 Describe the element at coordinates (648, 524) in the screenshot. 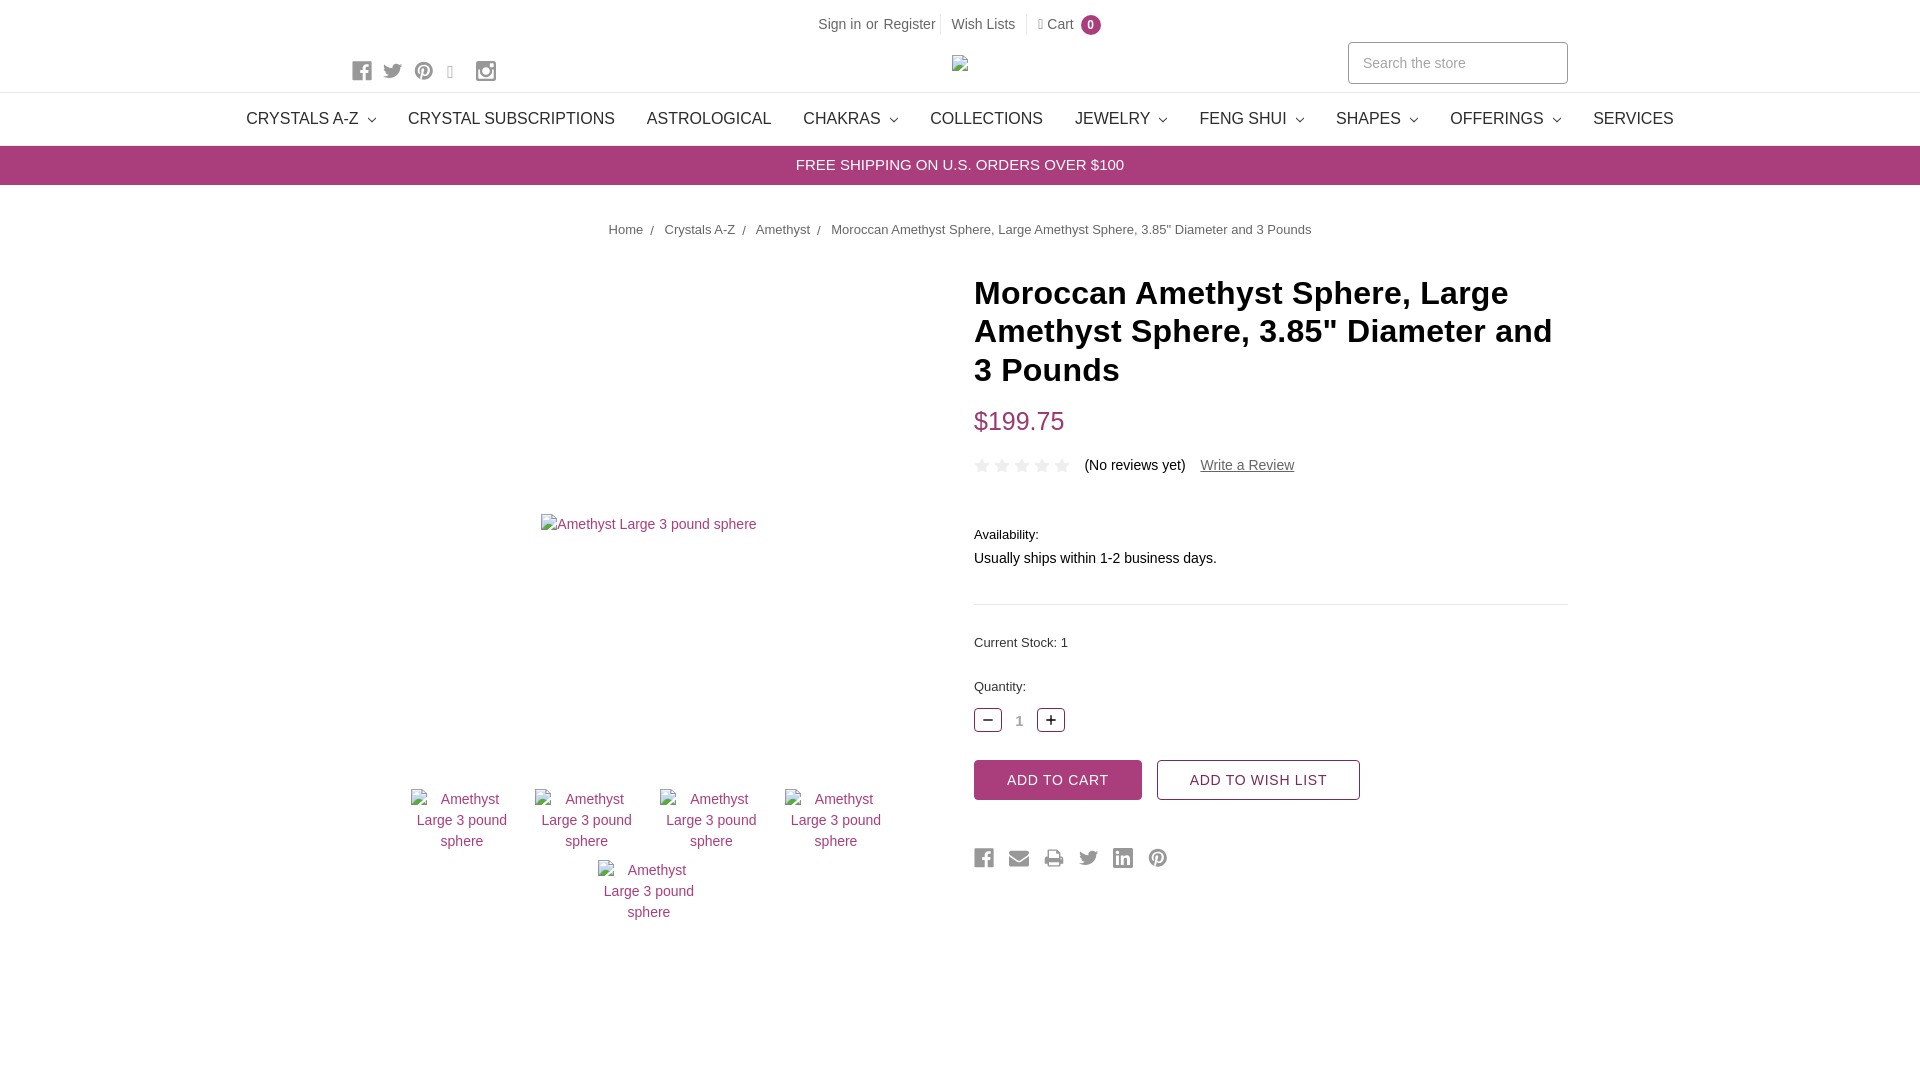

I see `Amethyst Large 3 pound sphere` at that location.